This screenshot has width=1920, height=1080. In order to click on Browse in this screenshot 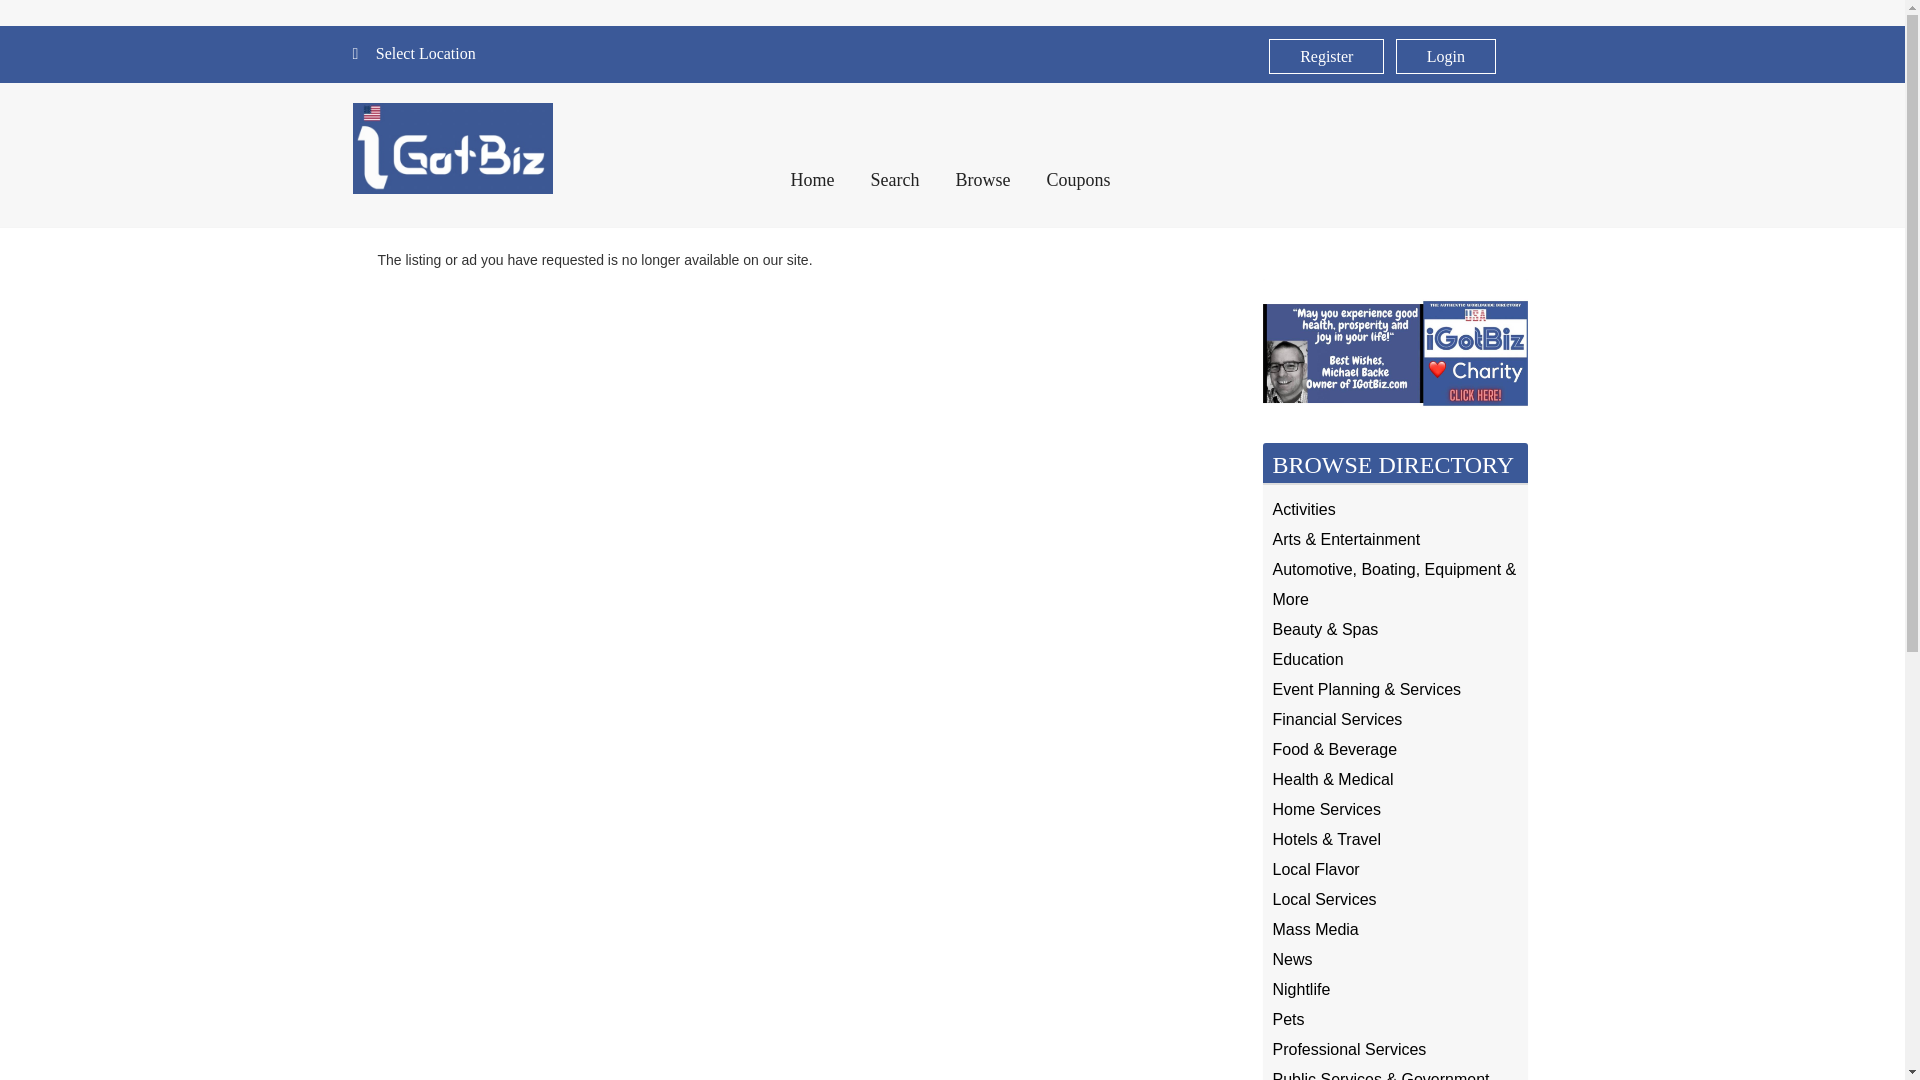, I will do `click(982, 180)`.